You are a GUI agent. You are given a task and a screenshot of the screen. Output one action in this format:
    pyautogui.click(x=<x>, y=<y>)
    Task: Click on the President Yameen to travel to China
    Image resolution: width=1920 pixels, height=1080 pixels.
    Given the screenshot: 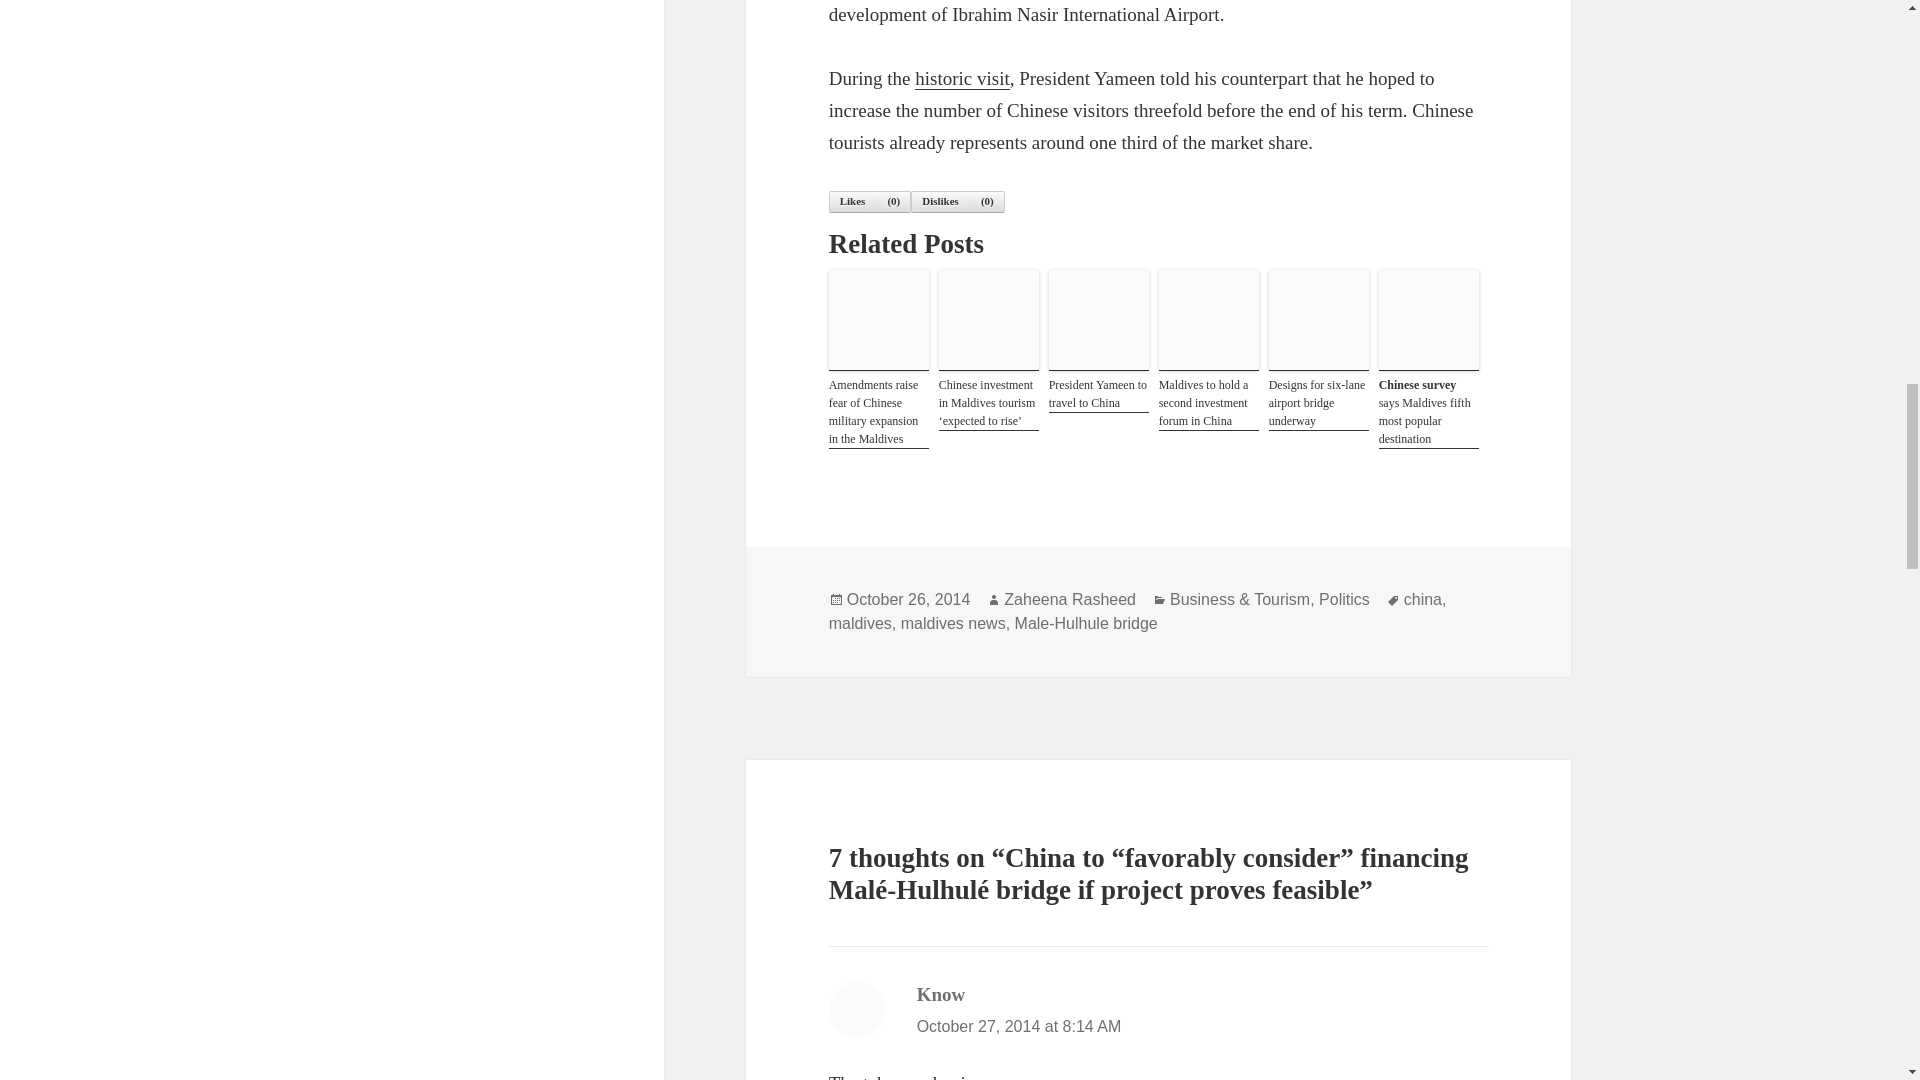 What is the action you would take?
    pyautogui.click(x=1098, y=394)
    